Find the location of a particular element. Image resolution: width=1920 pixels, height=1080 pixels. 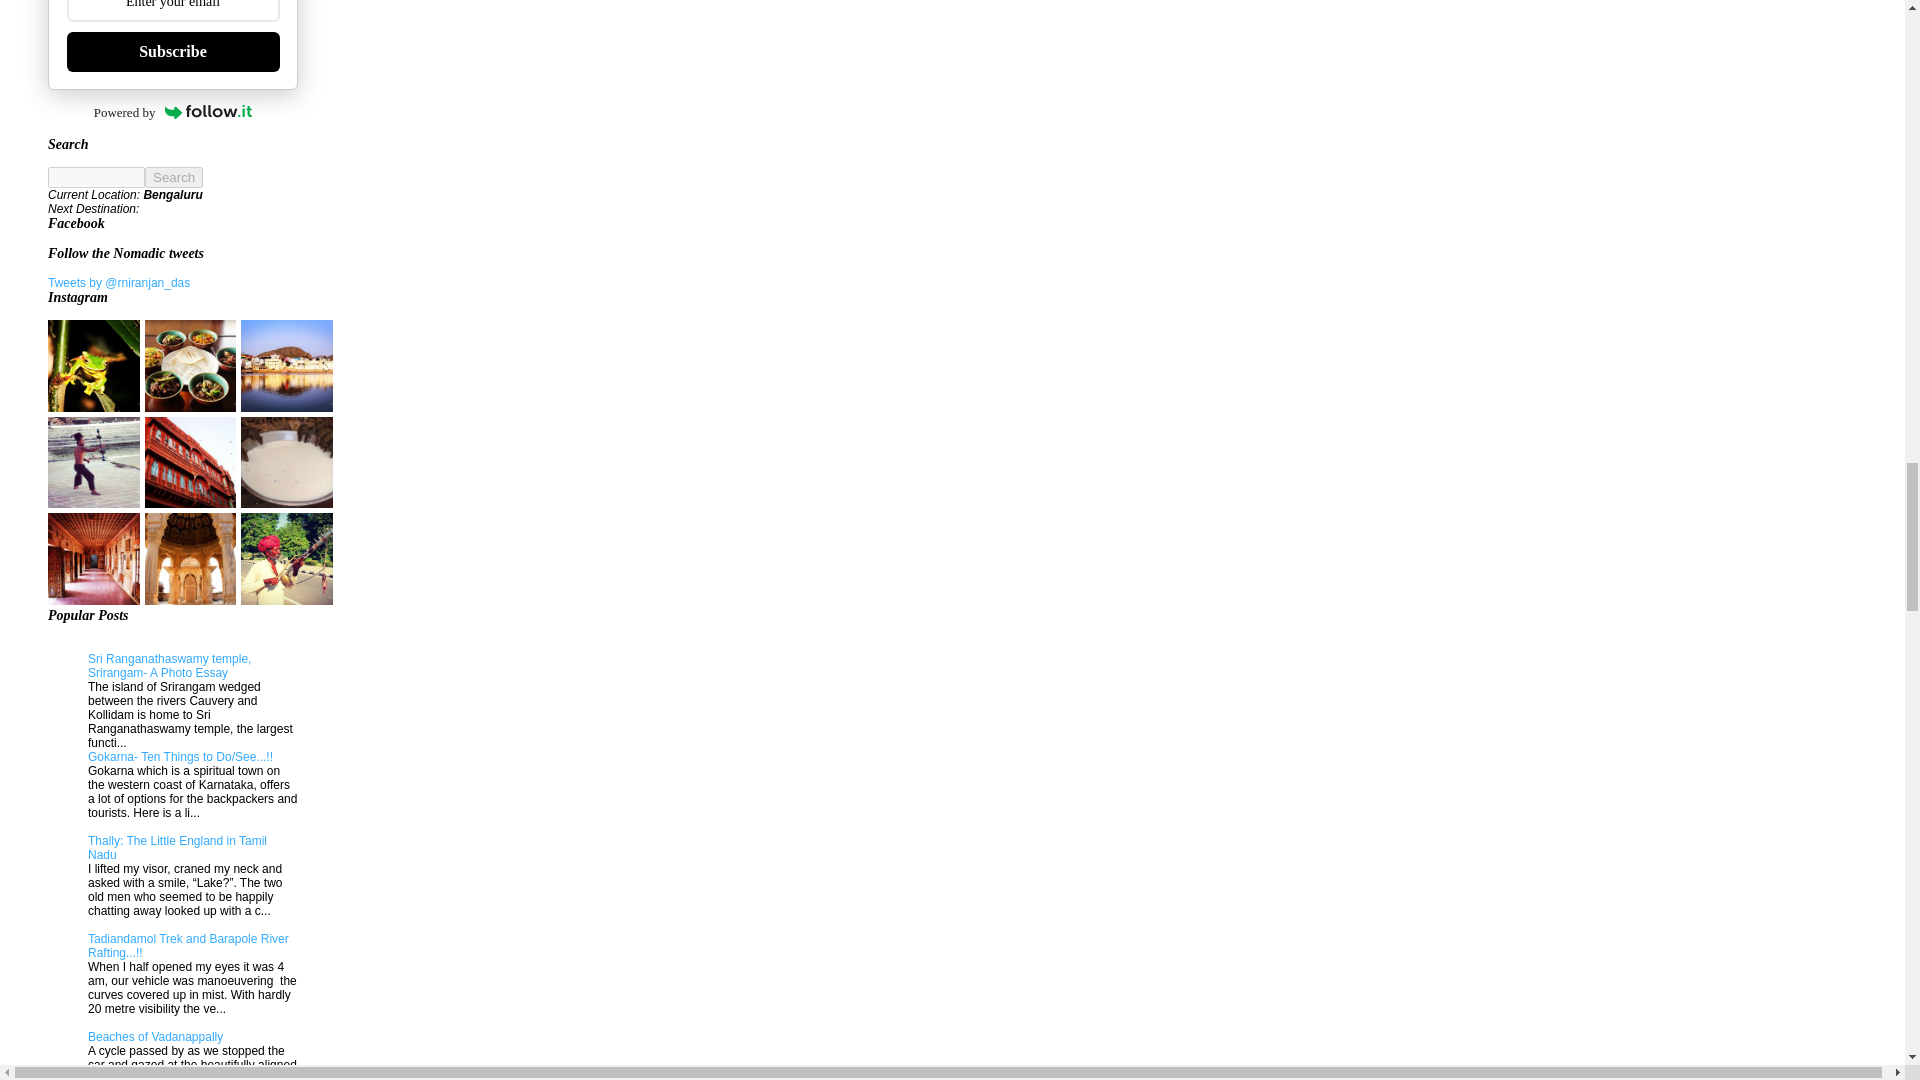

Search is located at coordinates (174, 177).